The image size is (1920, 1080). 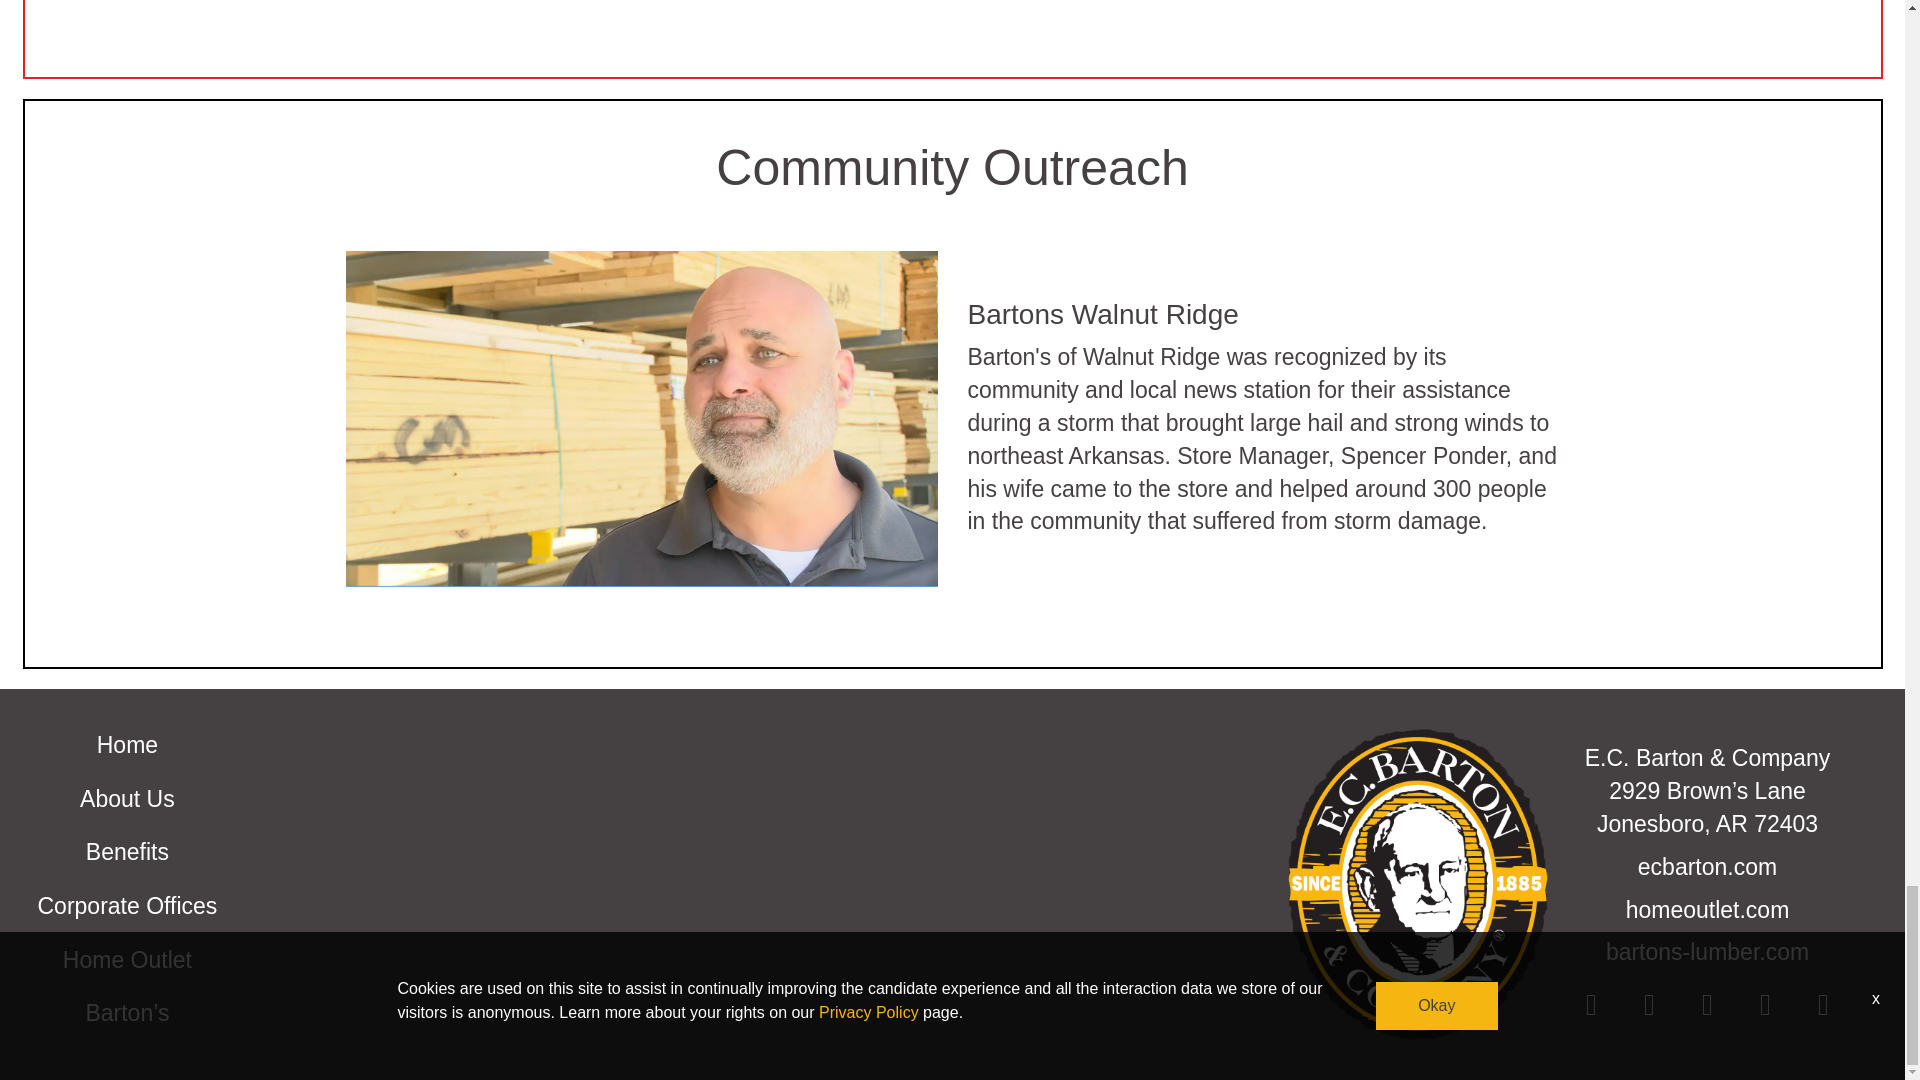 I want to click on Benefits, so click(x=127, y=852).